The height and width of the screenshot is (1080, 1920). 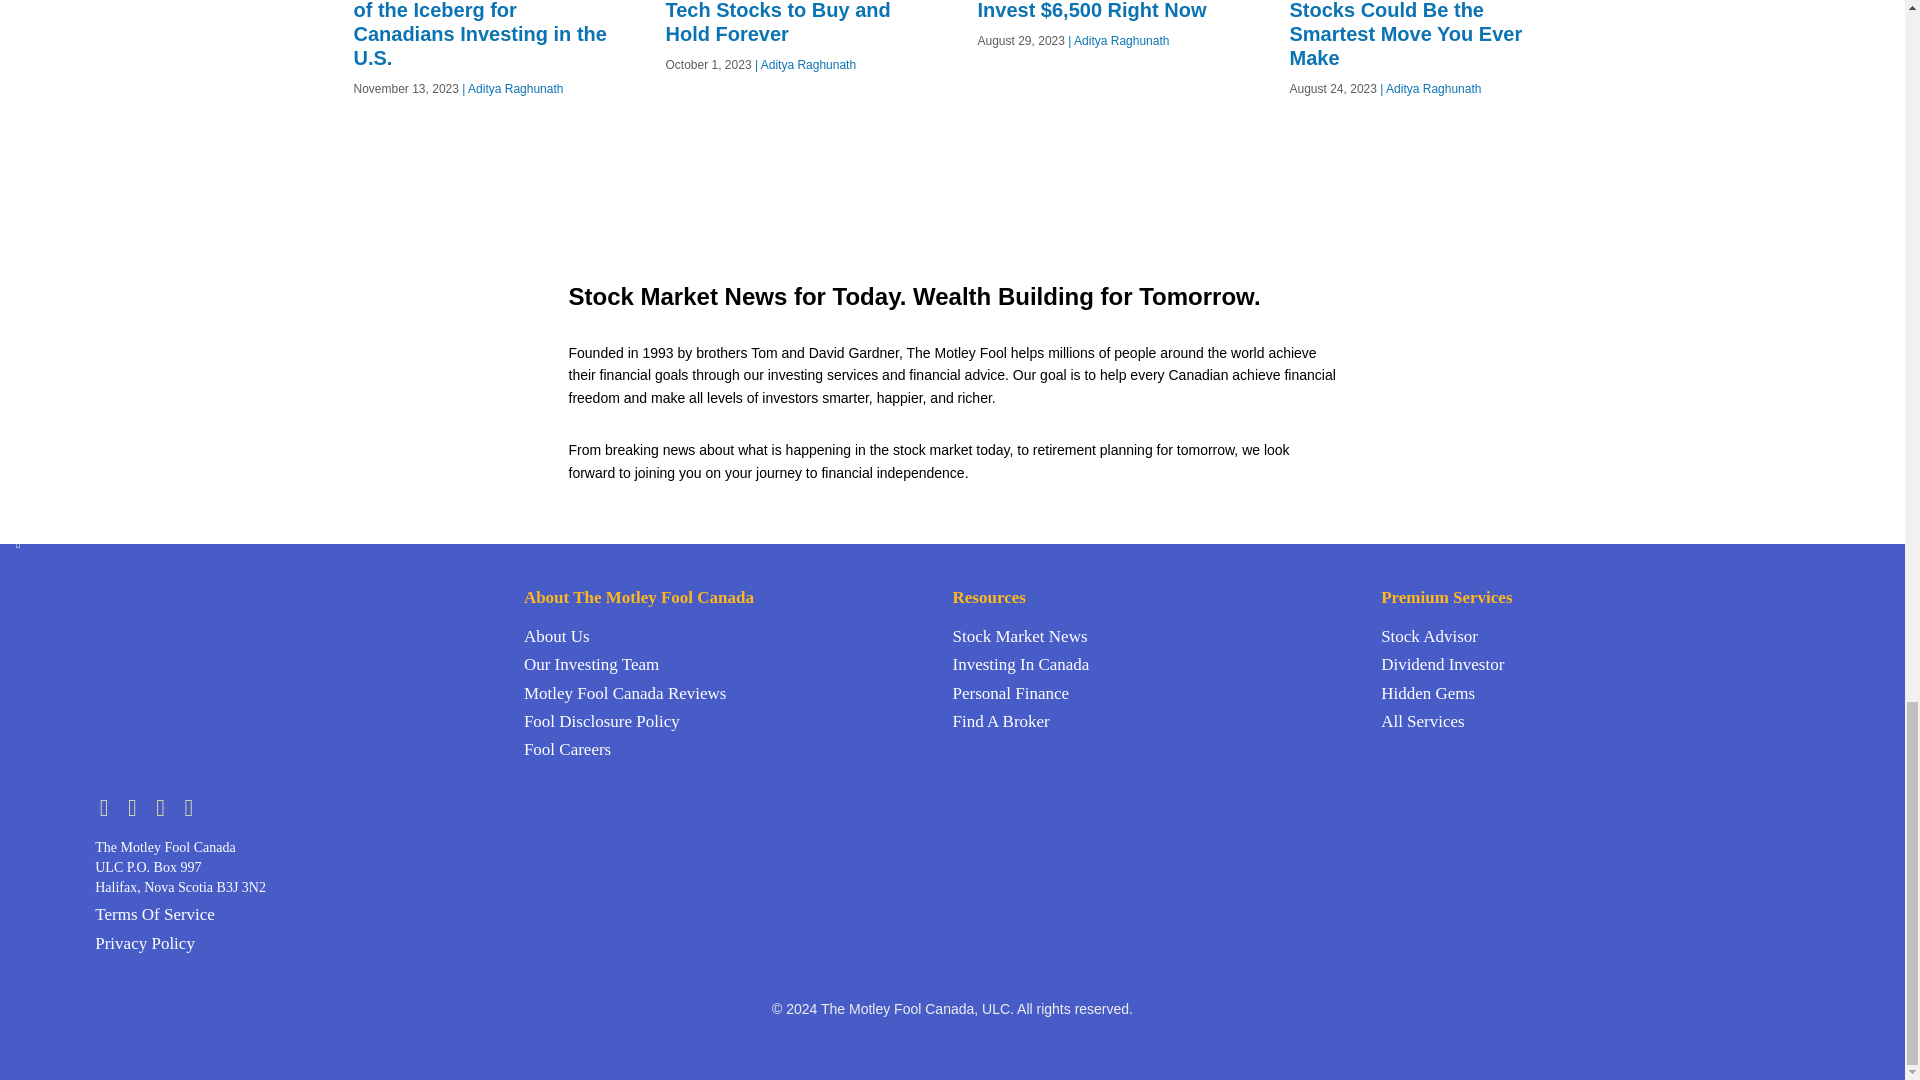 What do you see at coordinates (108, 806) in the screenshot?
I see `Follow us on Twitter` at bounding box center [108, 806].